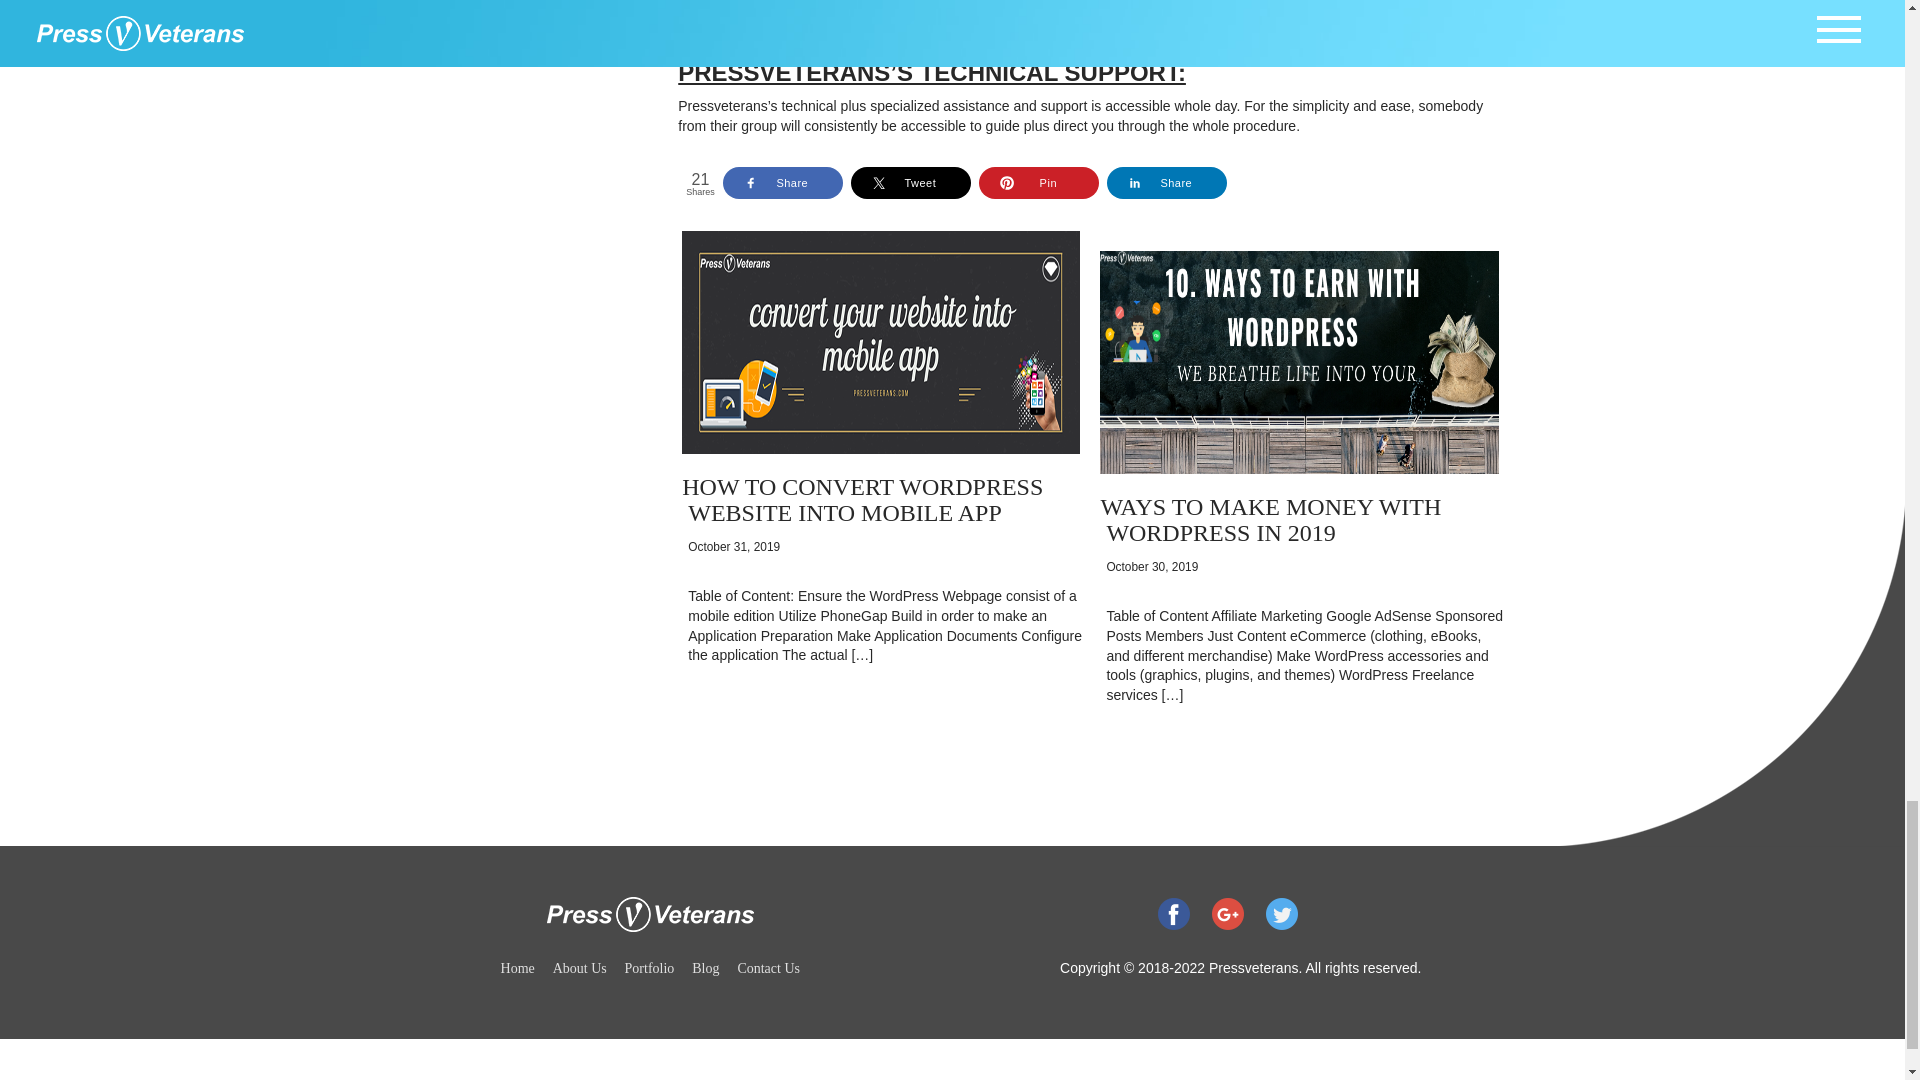 Image resolution: width=1920 pixels, height=1080 pixels. I want to click on About Us, so click(579, 968).